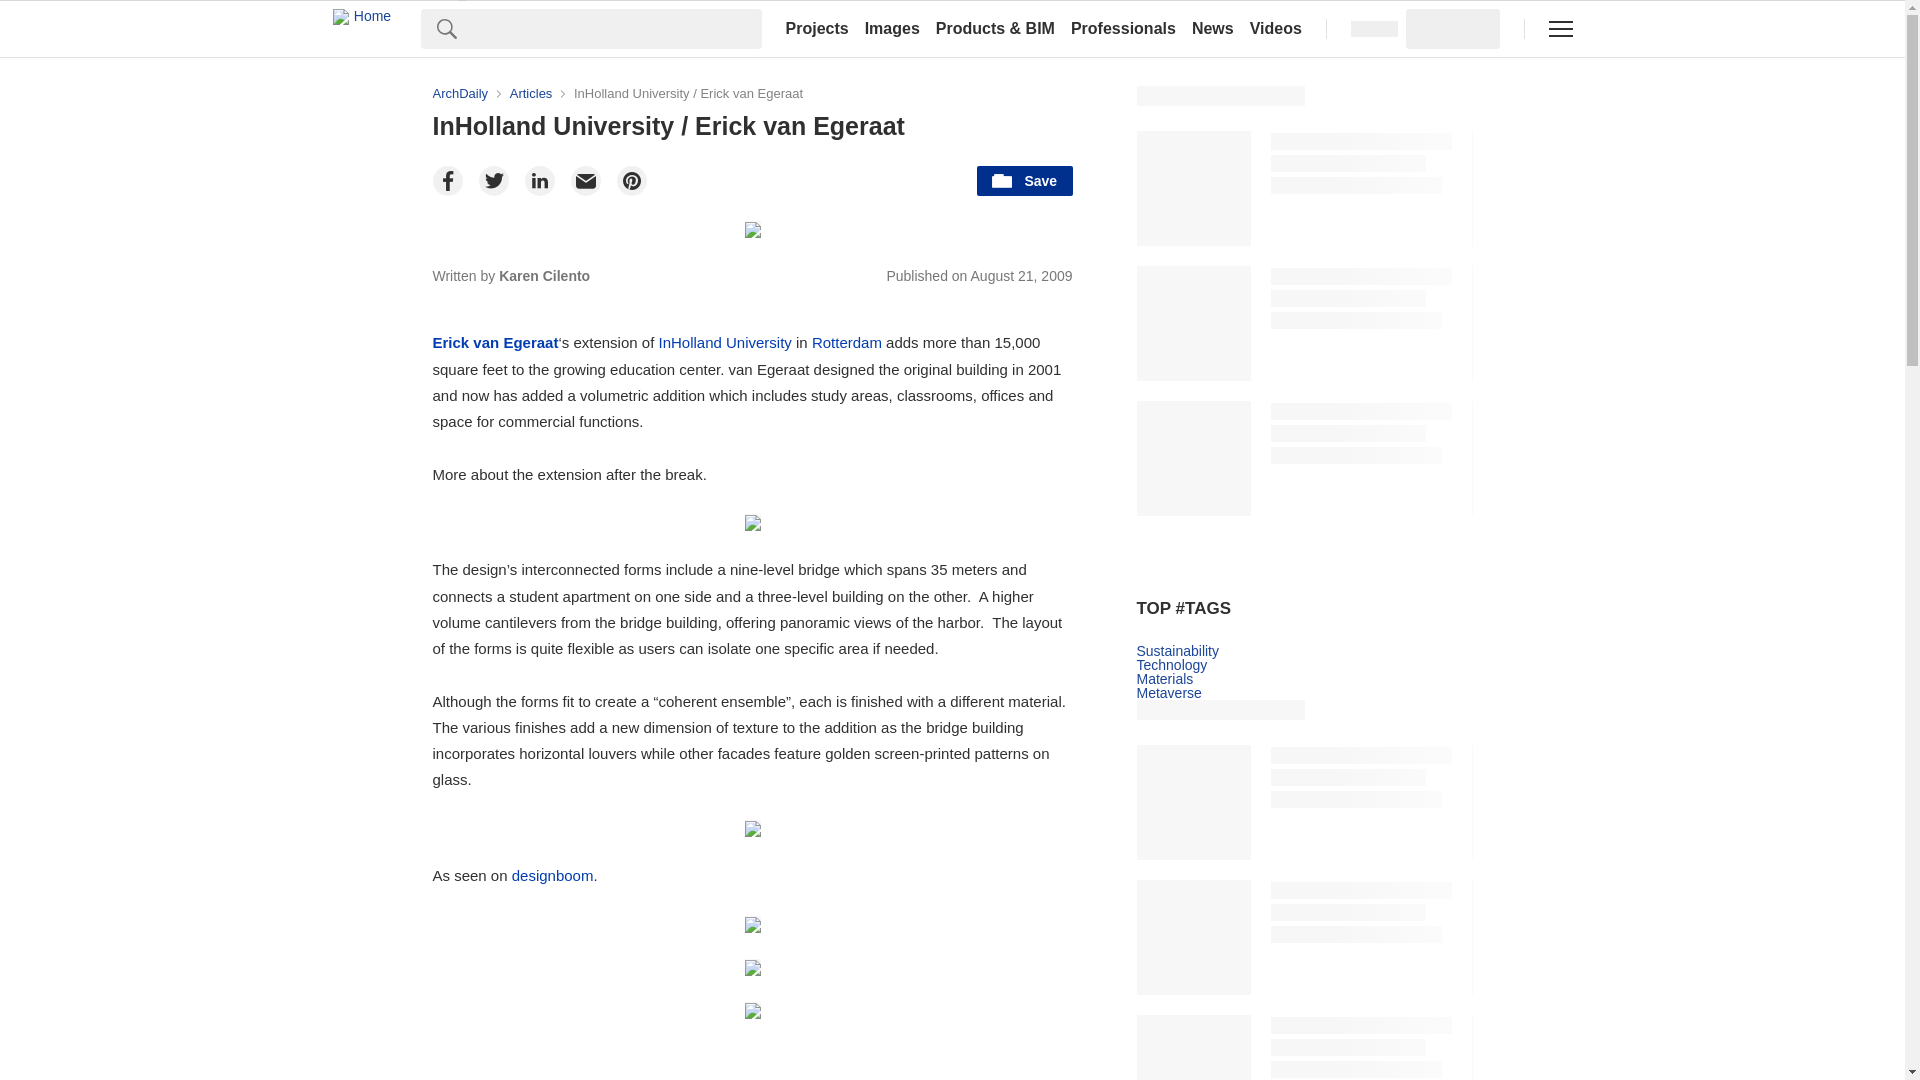  I want to click on Projects, so click(816, 28).